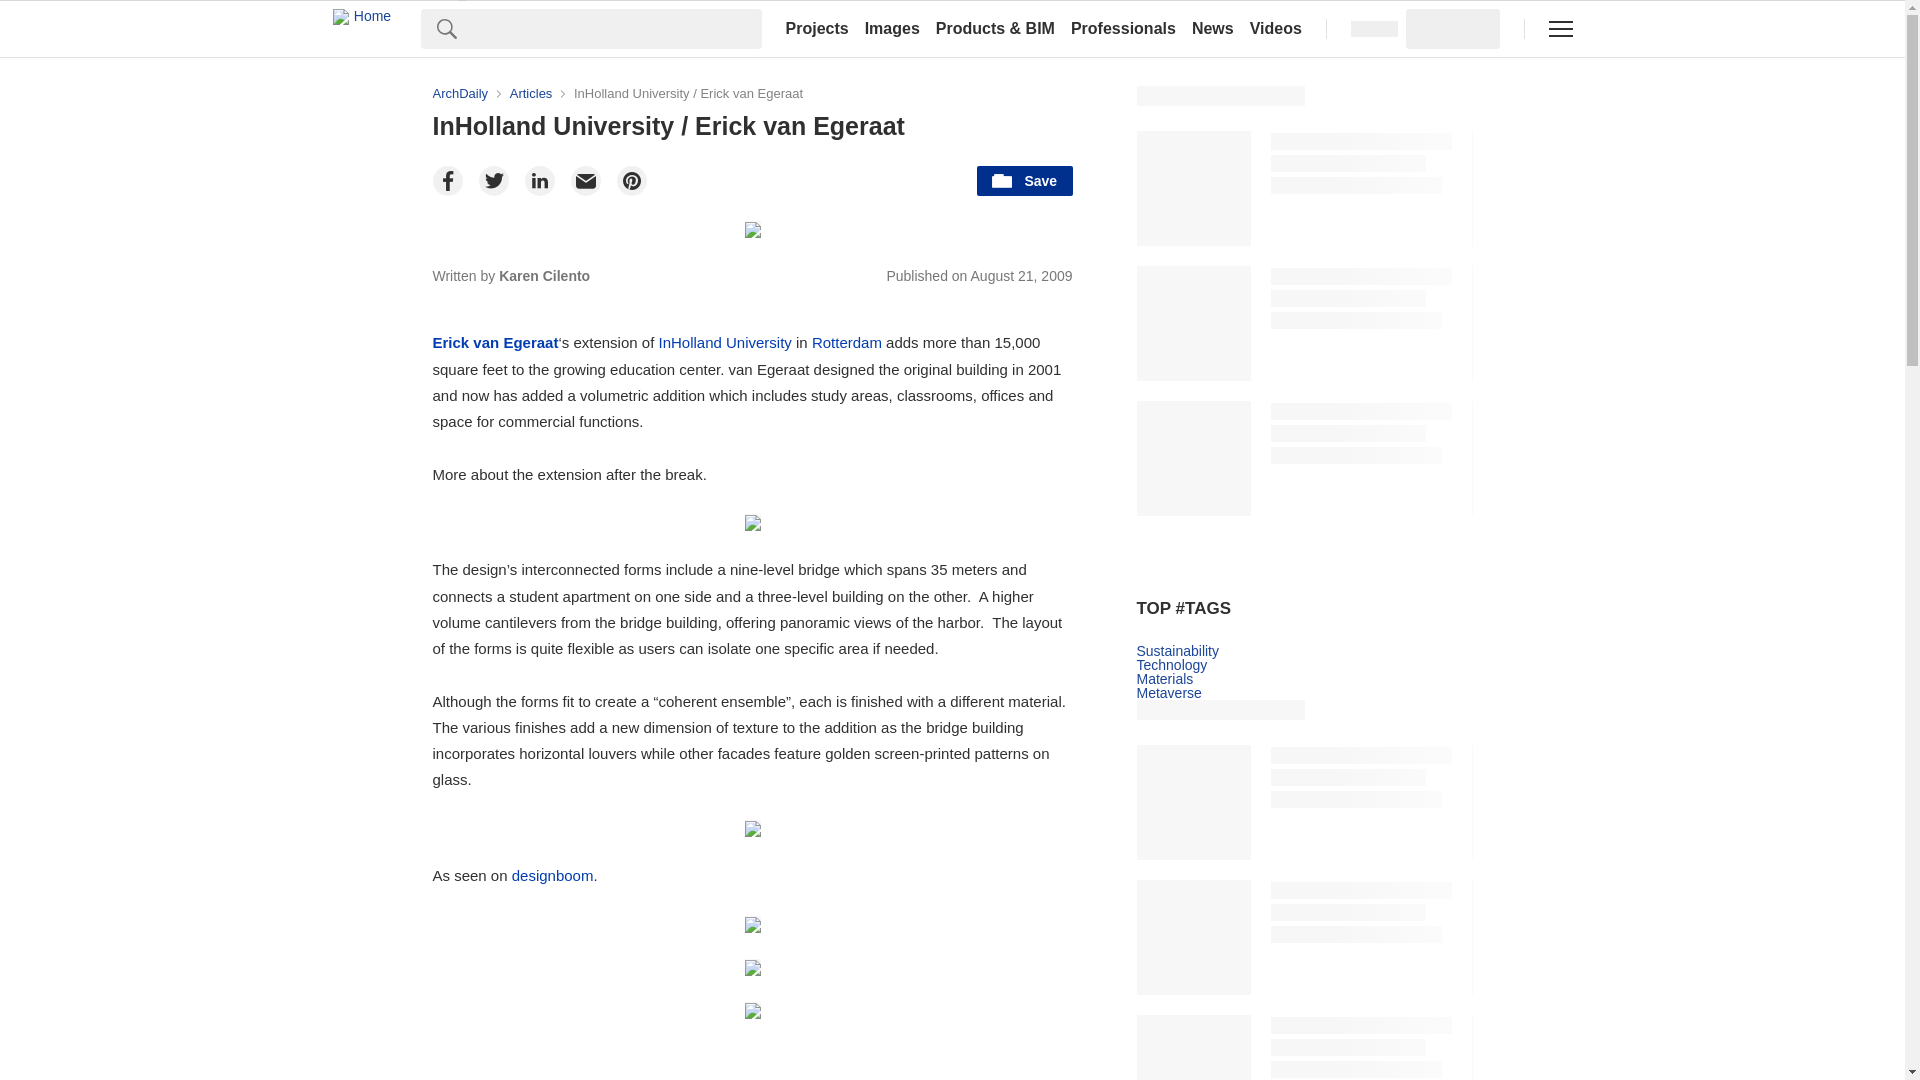  I want to click on Projects, so click(816, 28).